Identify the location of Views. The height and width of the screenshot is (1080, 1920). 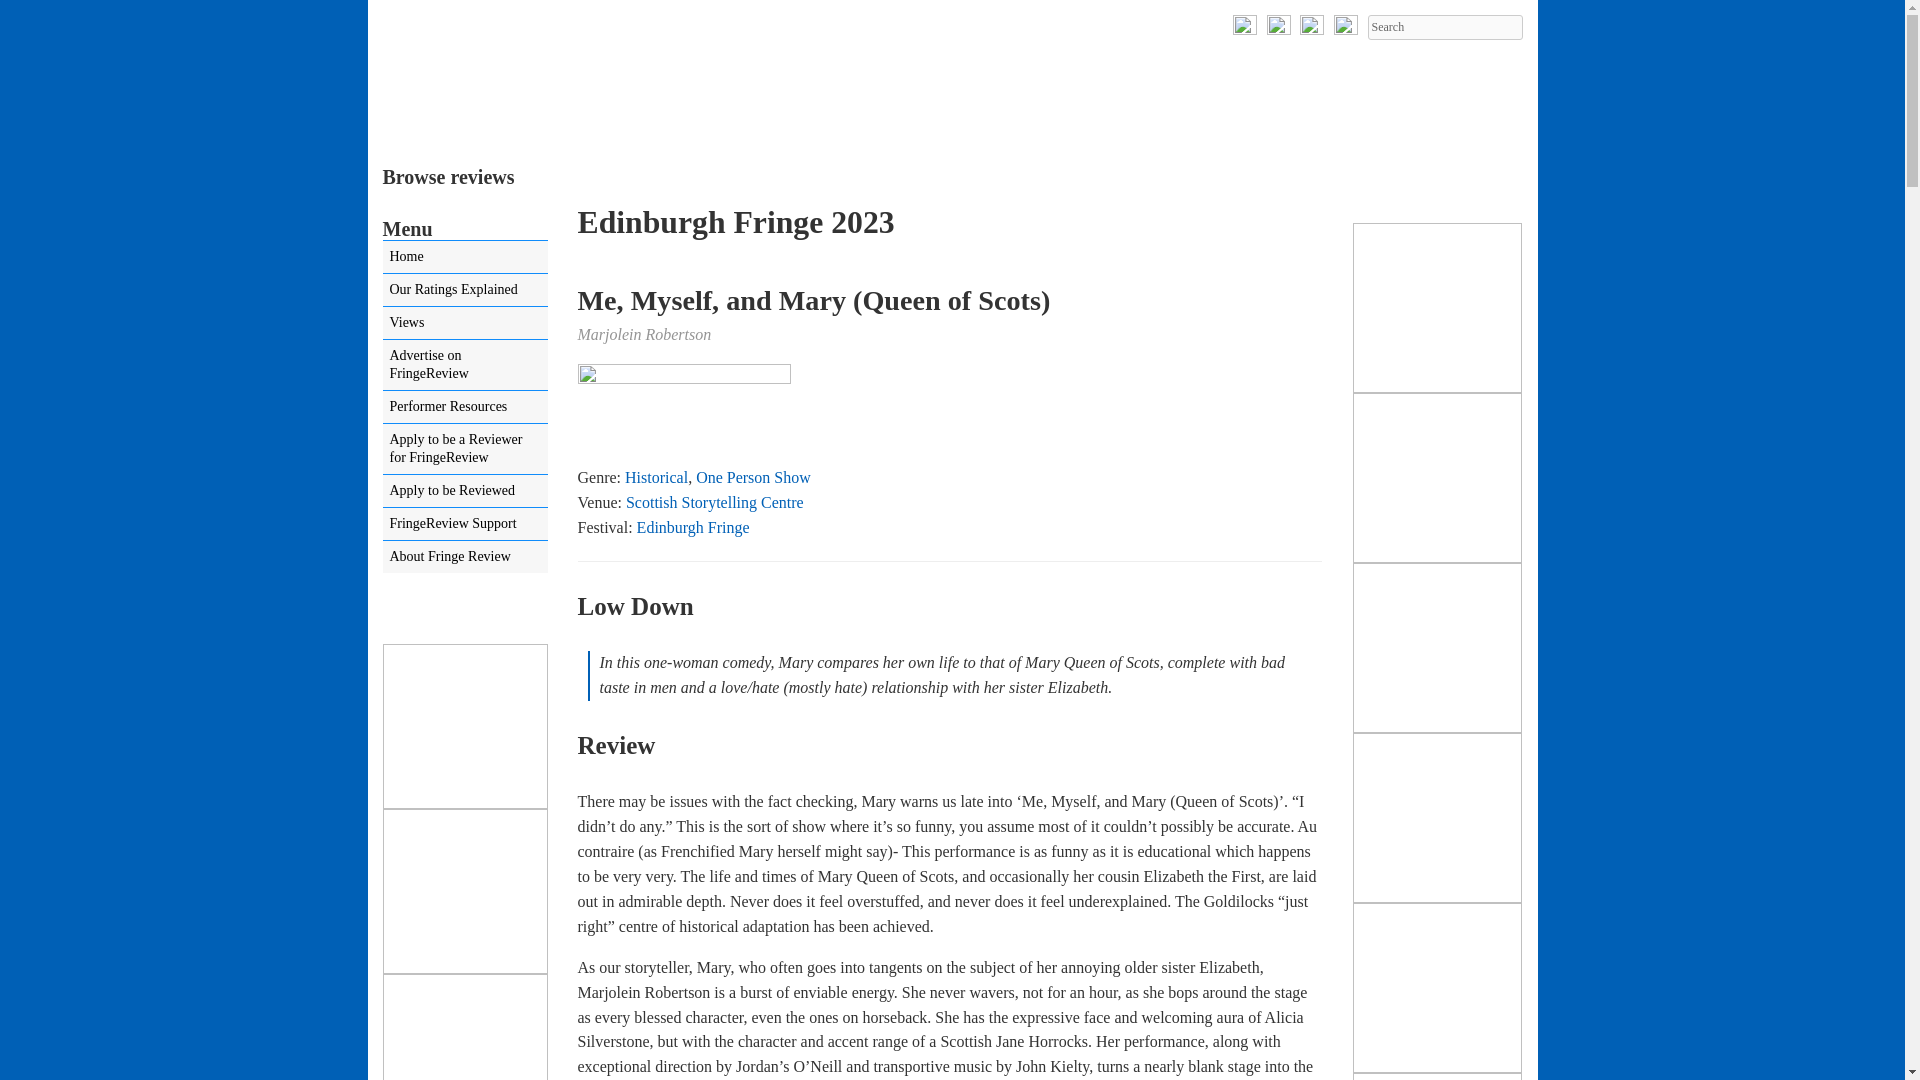
(464, 322).